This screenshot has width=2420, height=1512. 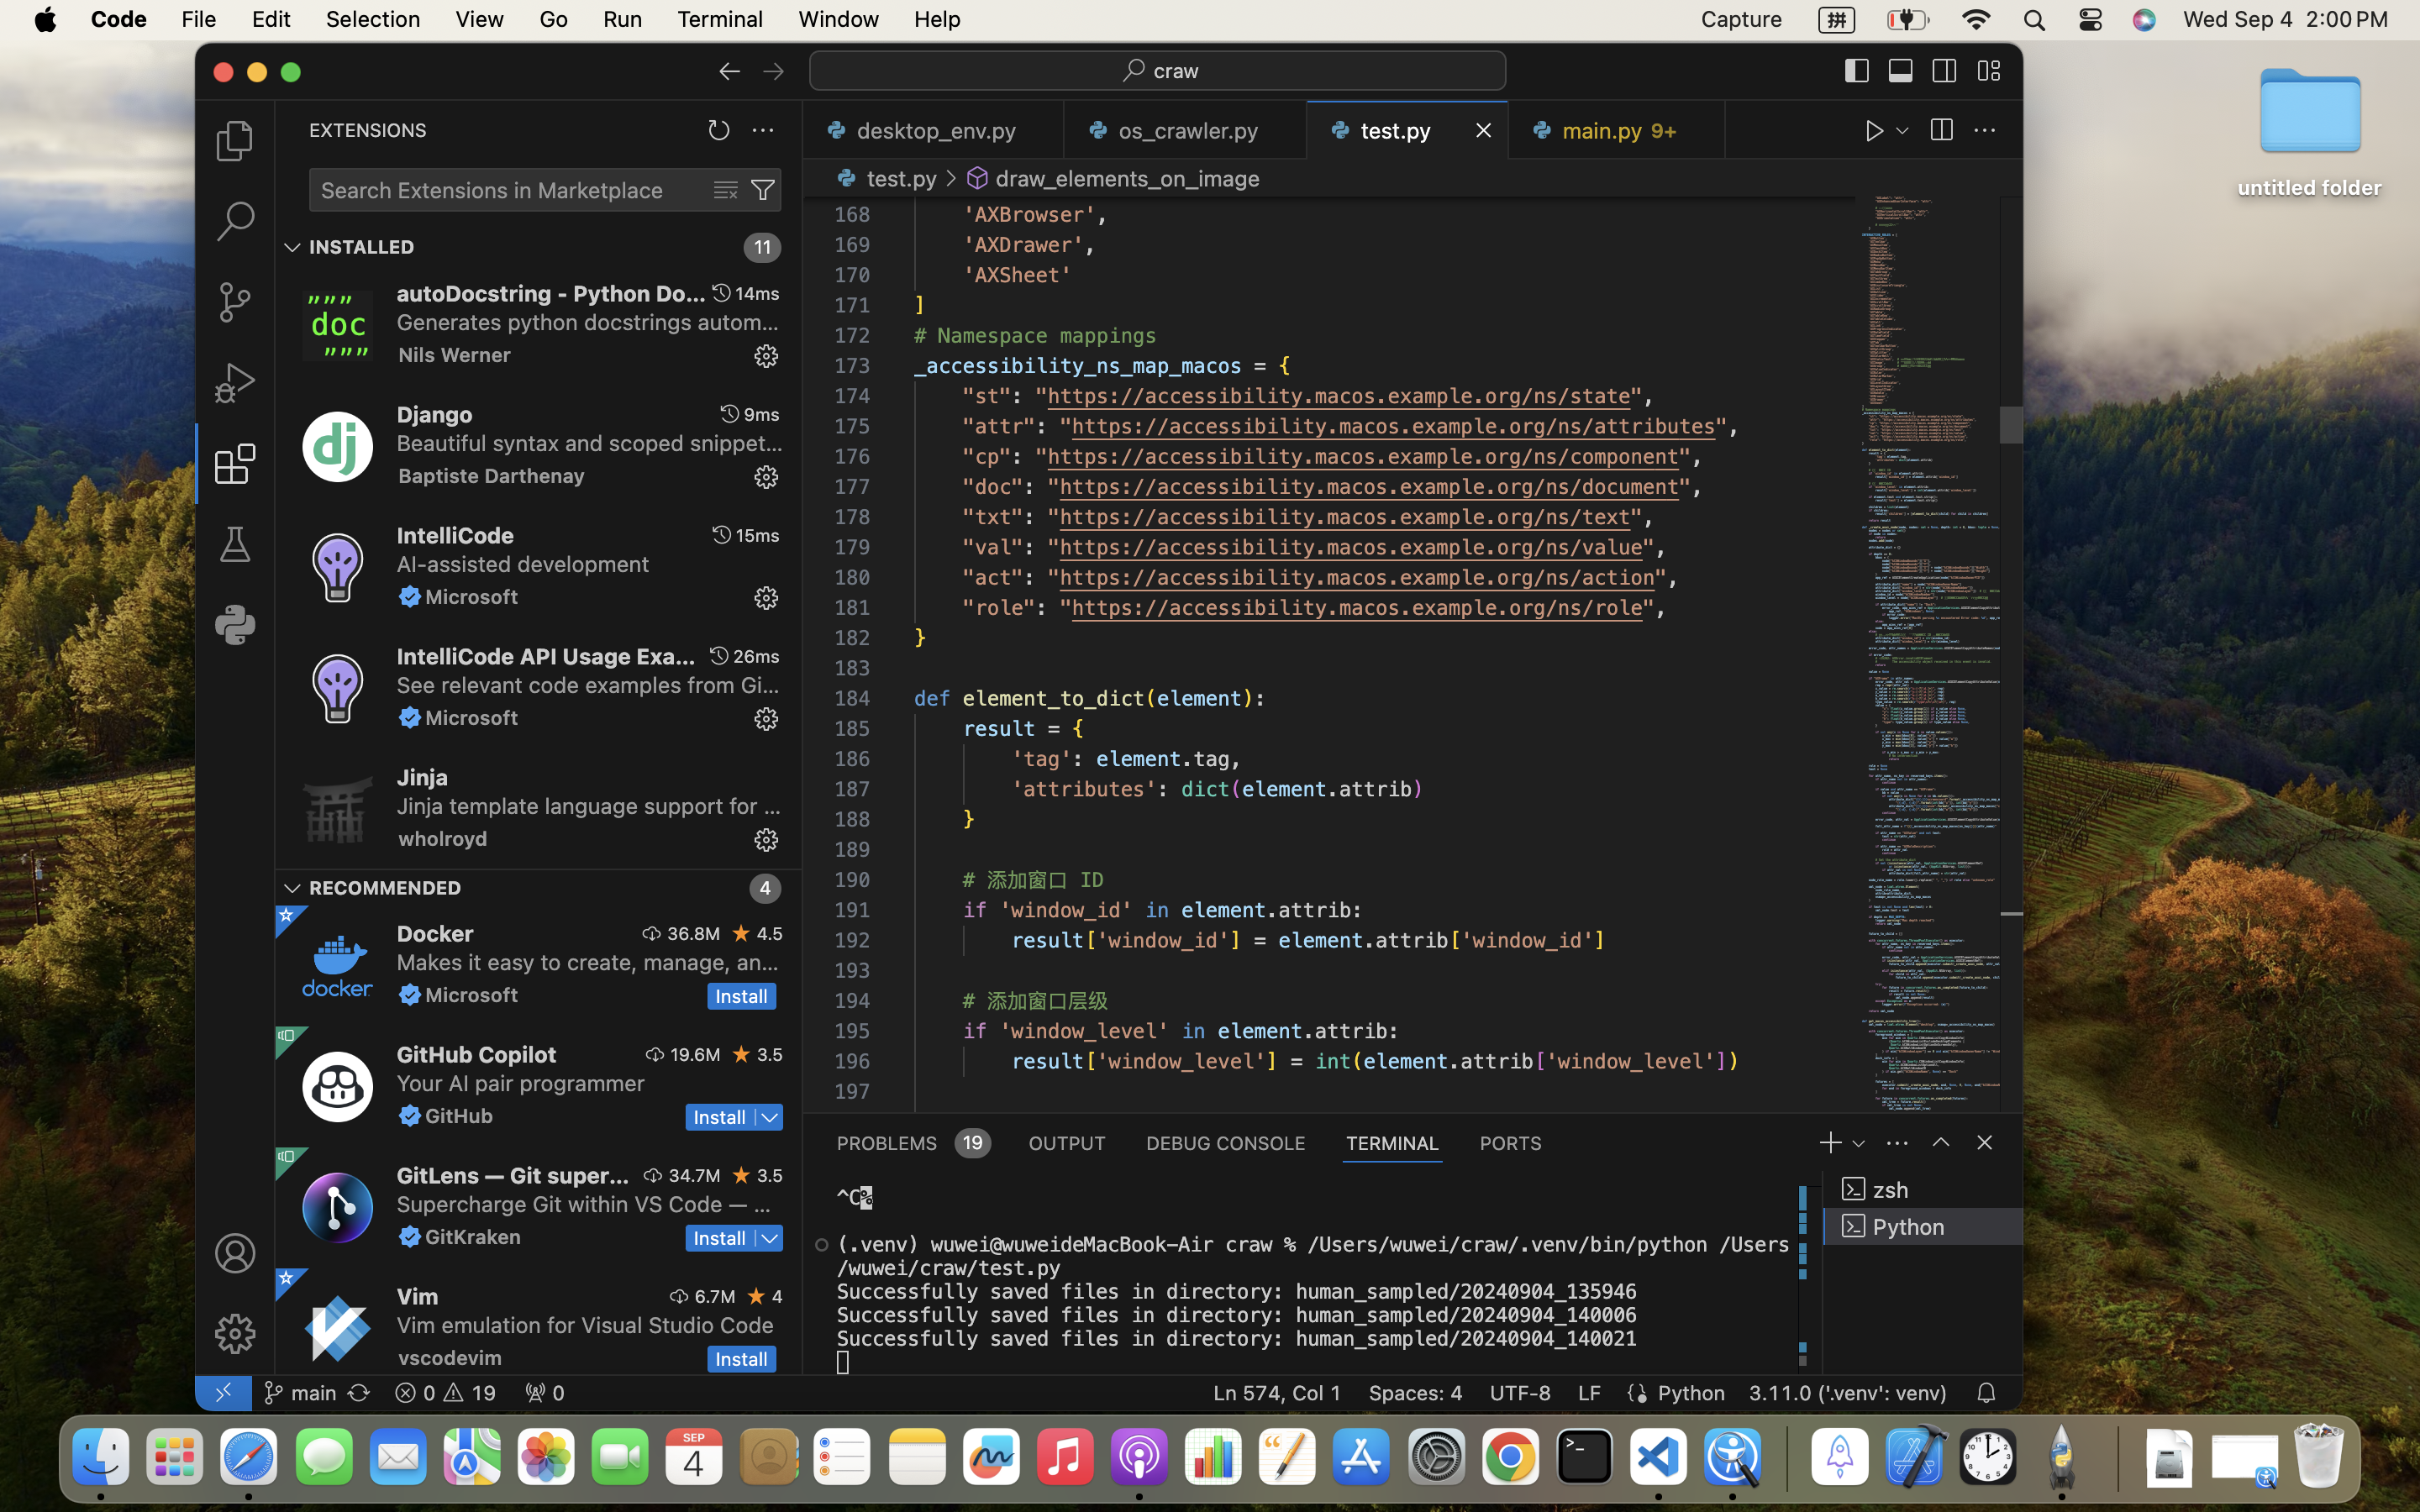 What do you see at coordinates (588, 685) in the screenshot?
I see `See relevant code examples from GitHub for over 100K different APIs right in your editor.` at bounding box center [588, 685].